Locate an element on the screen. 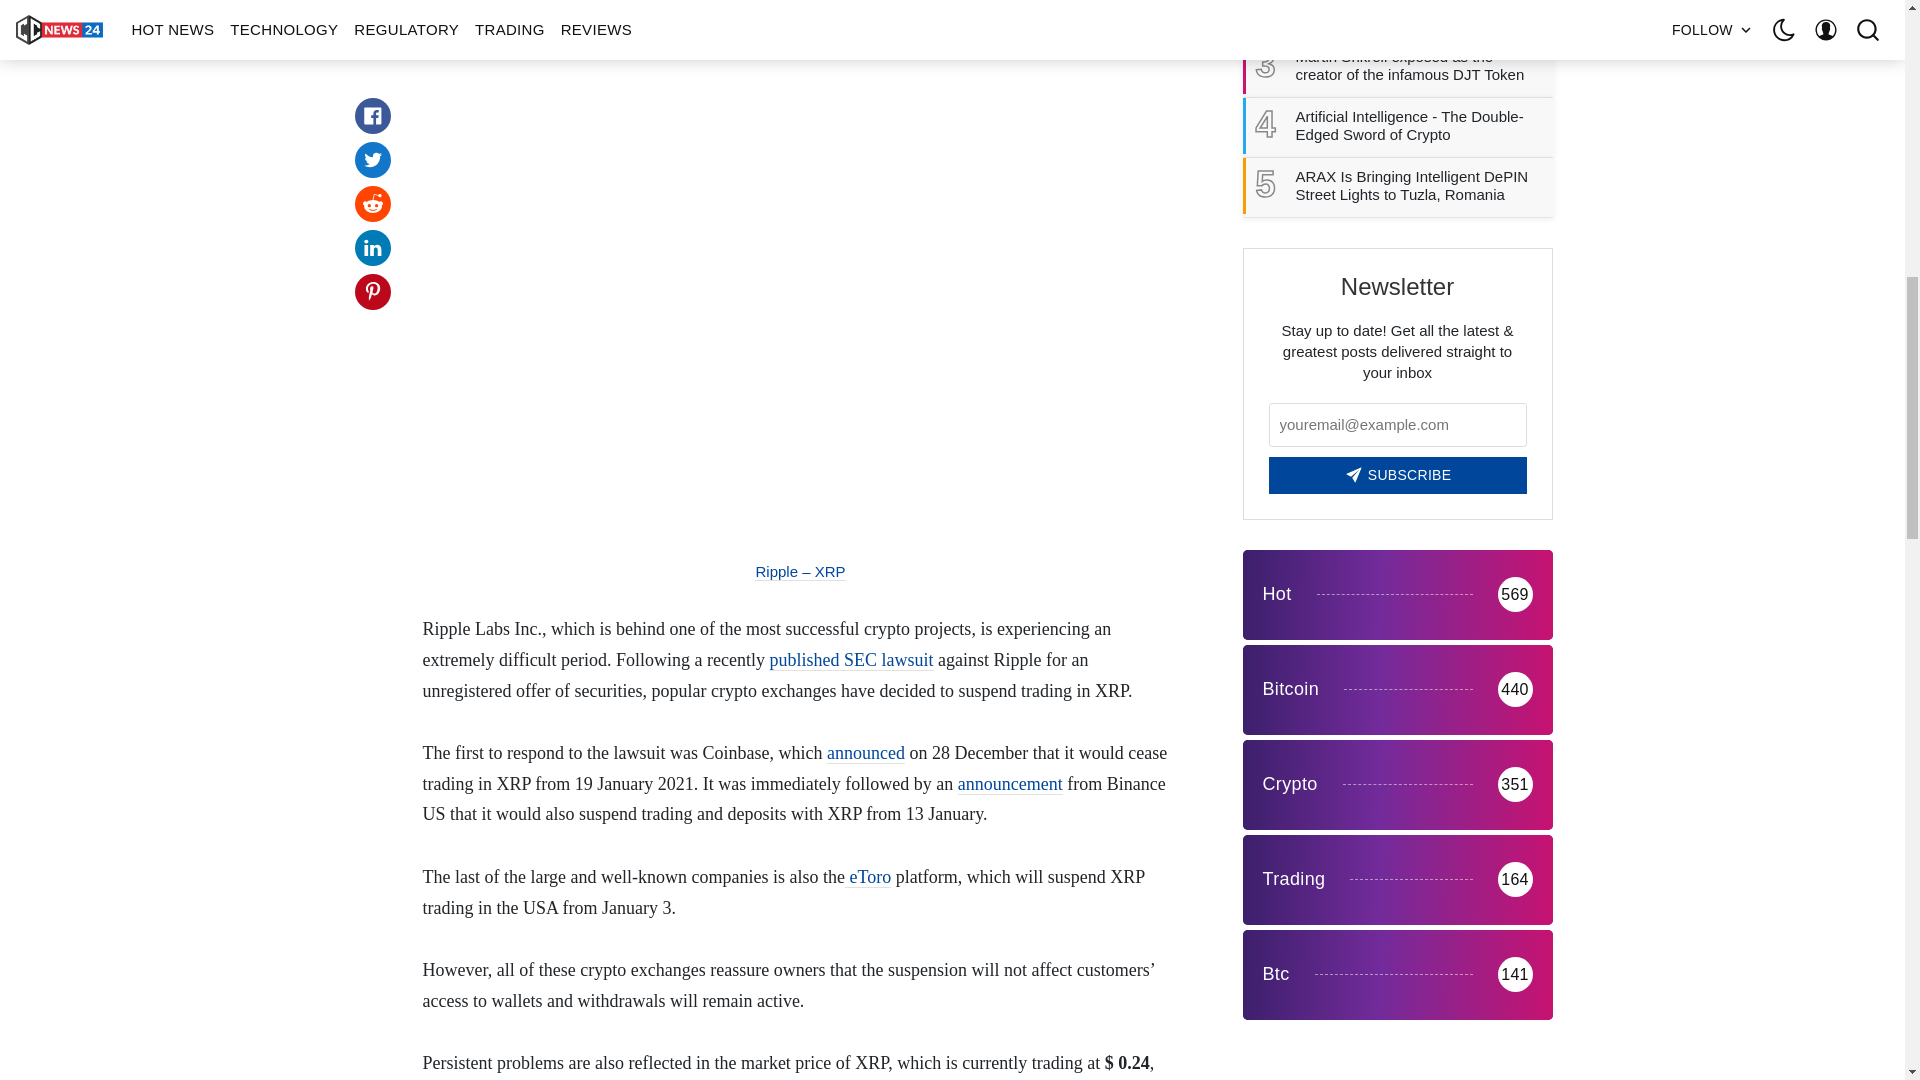 This screenshot has height=1080, width=1920. announcement is located at coordinates (1010, 784).